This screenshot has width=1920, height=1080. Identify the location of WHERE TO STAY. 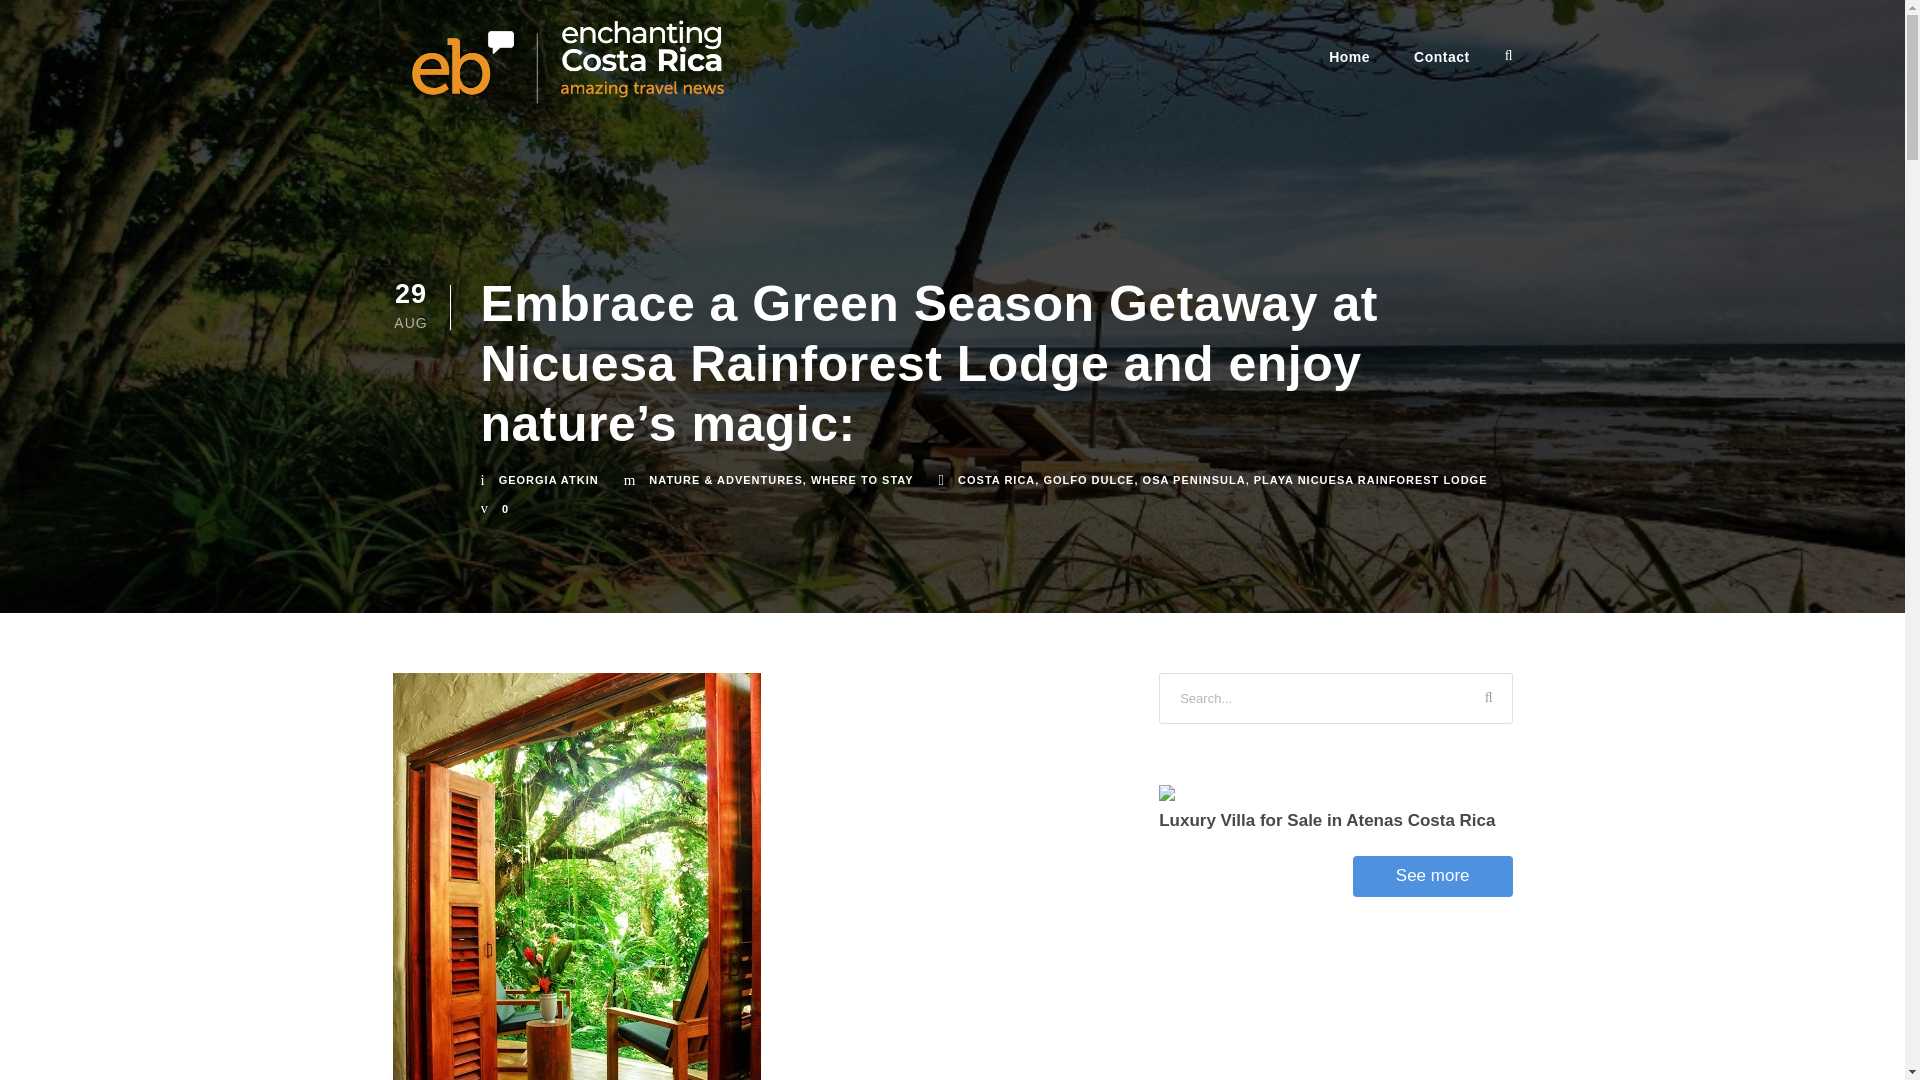
(862, 480).